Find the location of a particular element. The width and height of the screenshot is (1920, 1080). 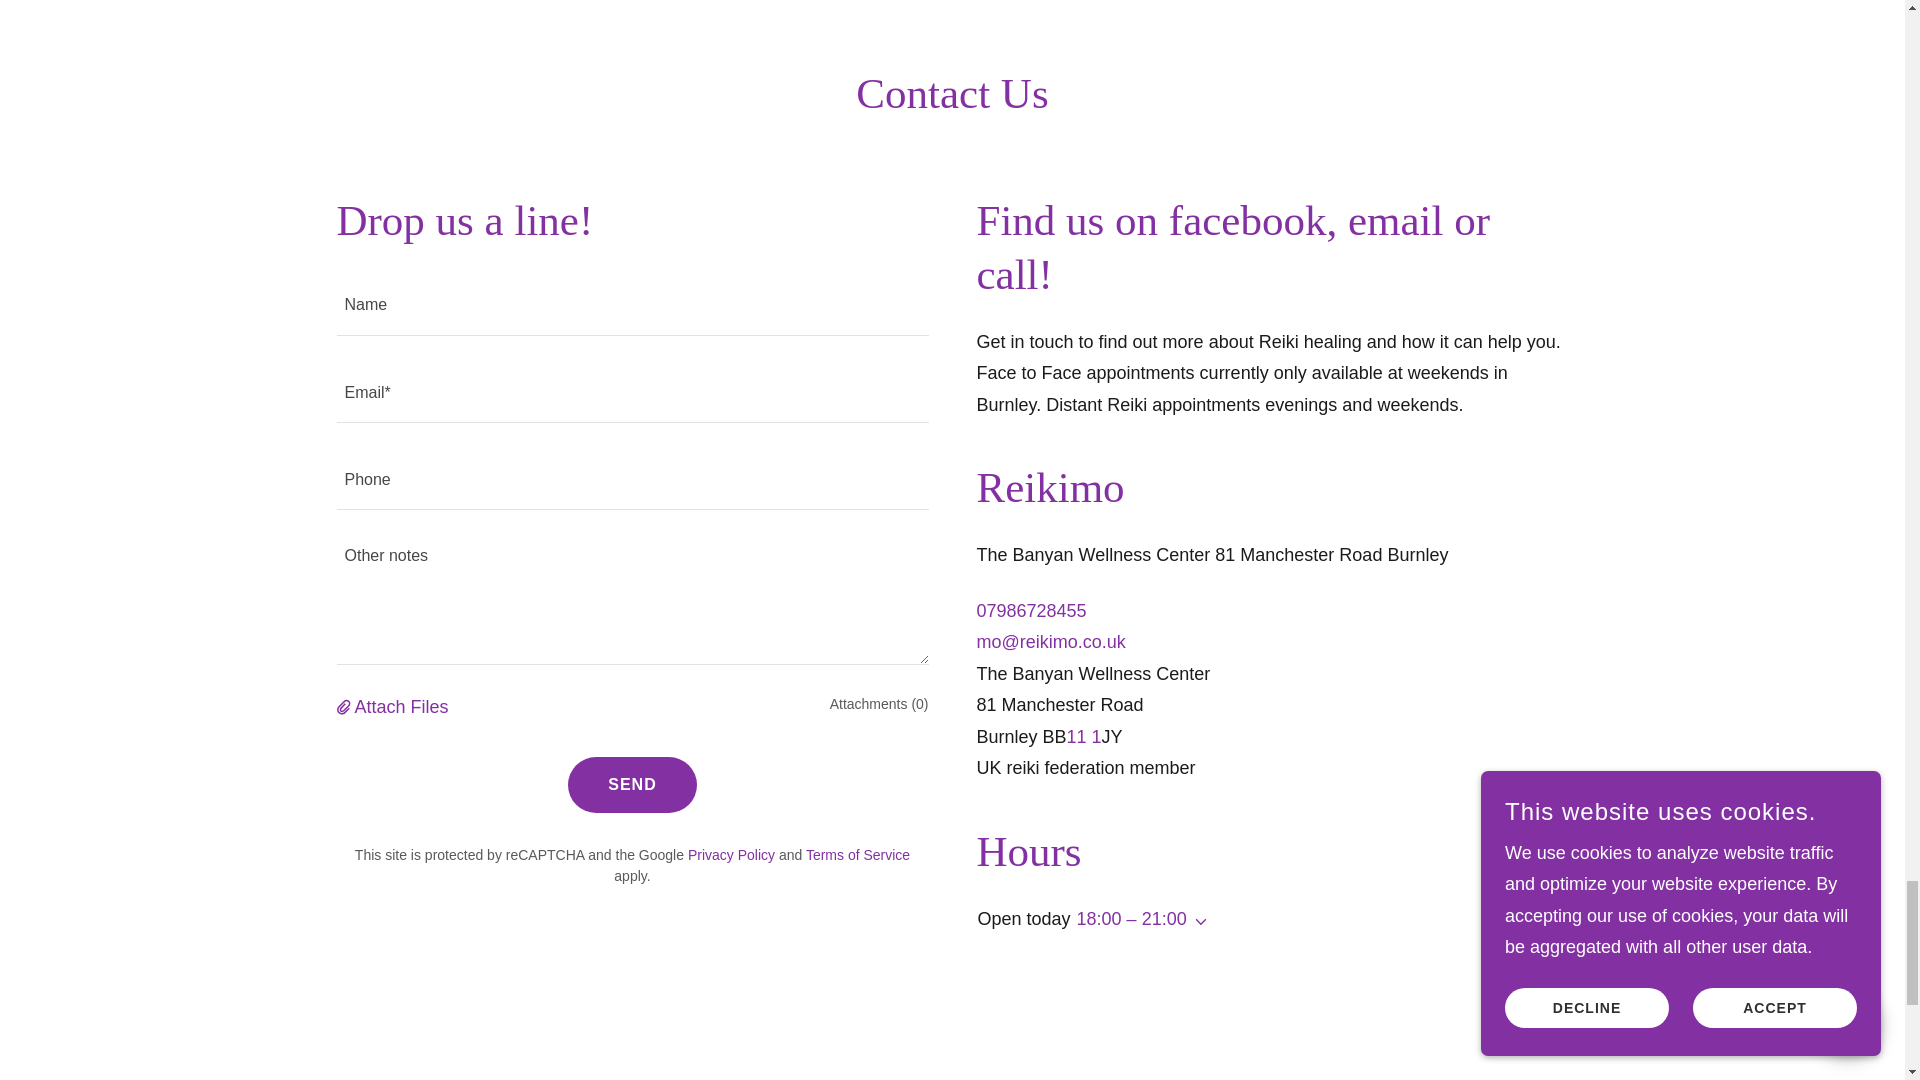

Privacy Policy is located at coordinates (731, 854).